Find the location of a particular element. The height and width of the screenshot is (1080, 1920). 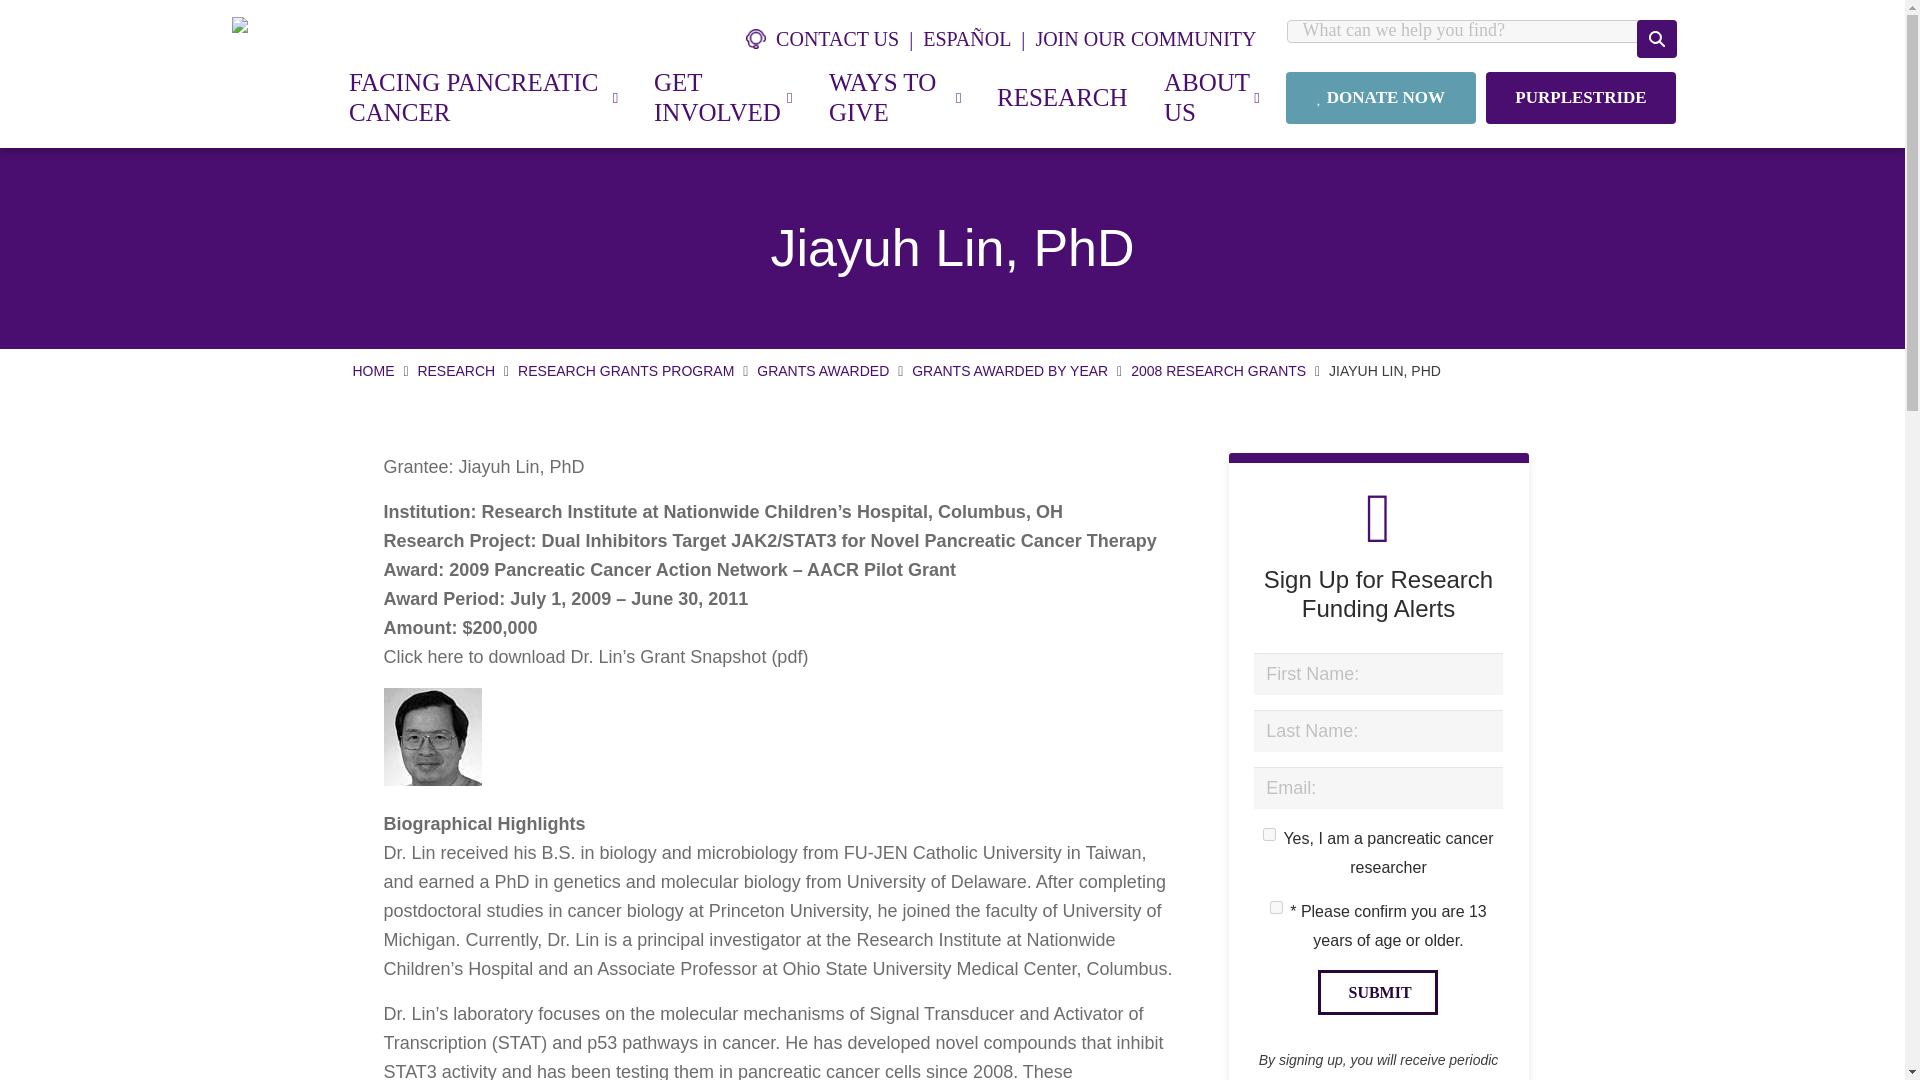

Pancan.org is located at coordinates (258, 25).